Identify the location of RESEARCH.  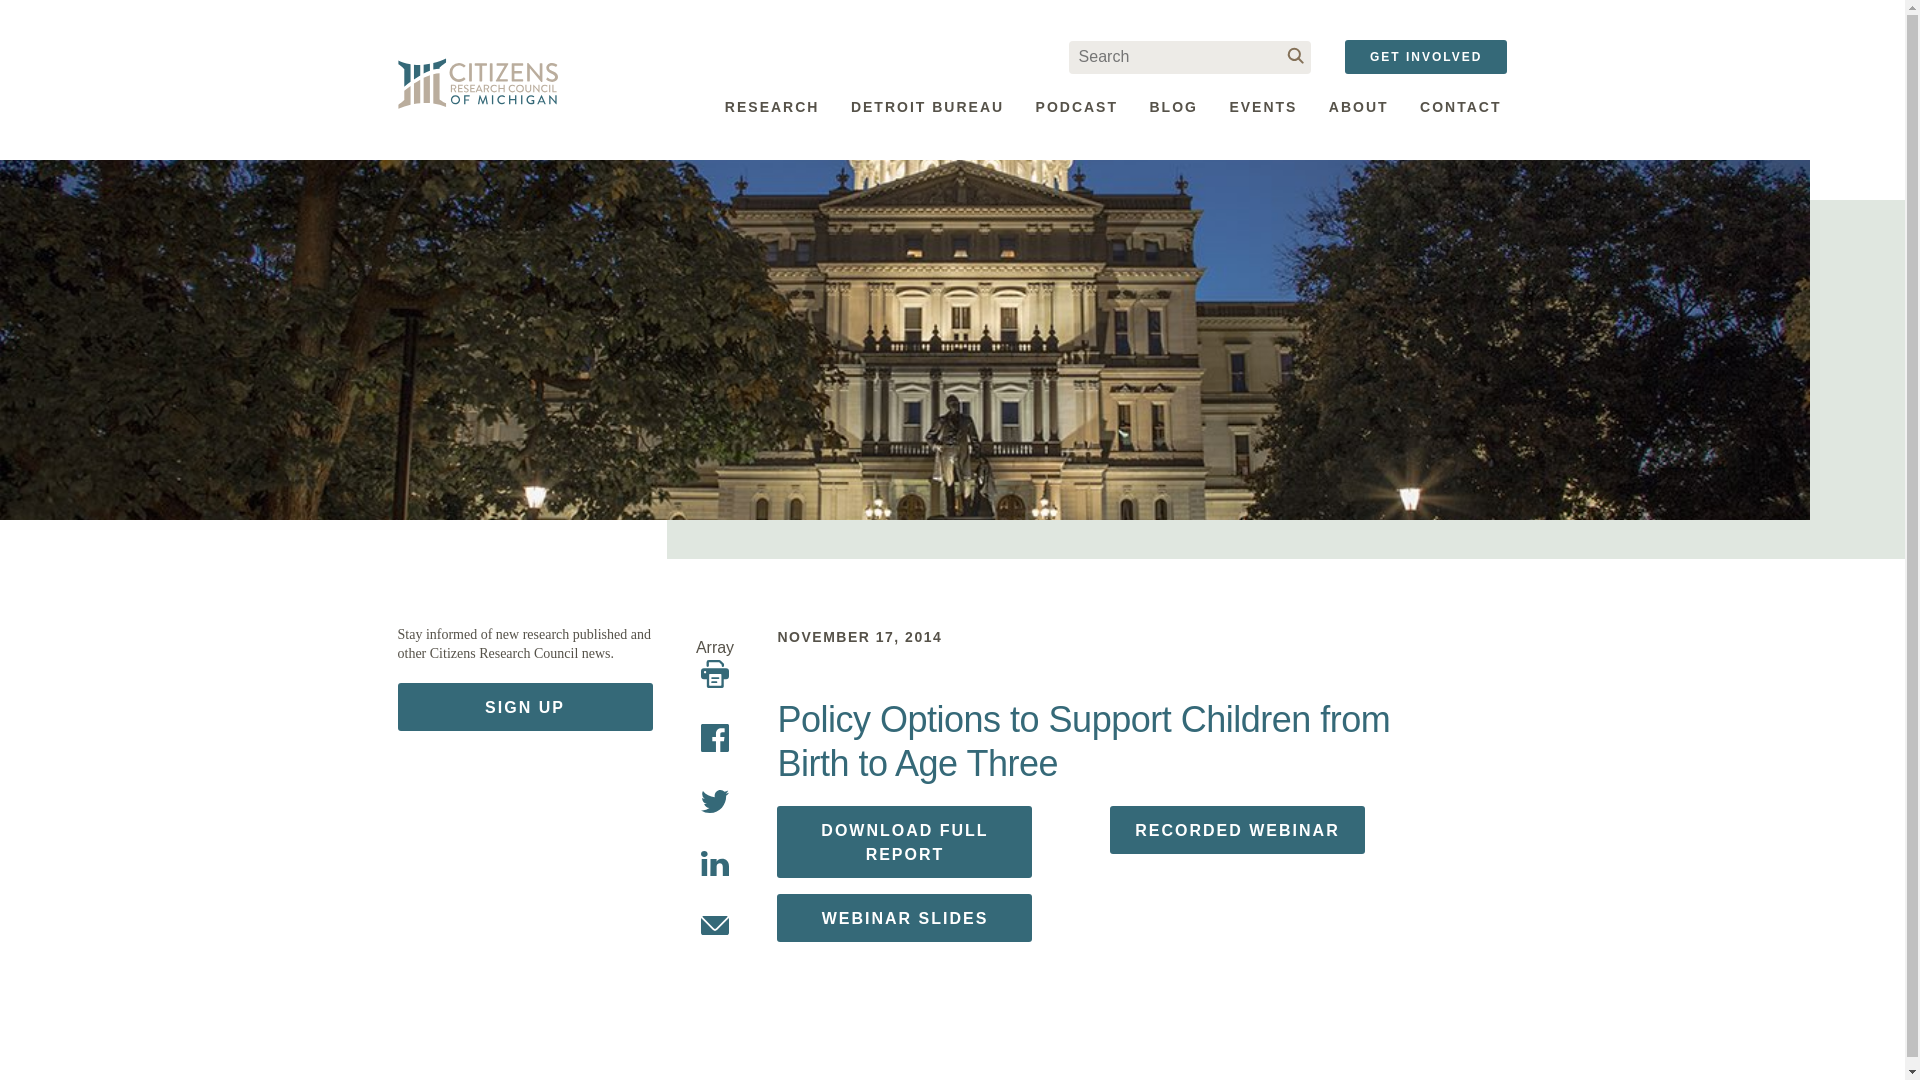
(772, 106).